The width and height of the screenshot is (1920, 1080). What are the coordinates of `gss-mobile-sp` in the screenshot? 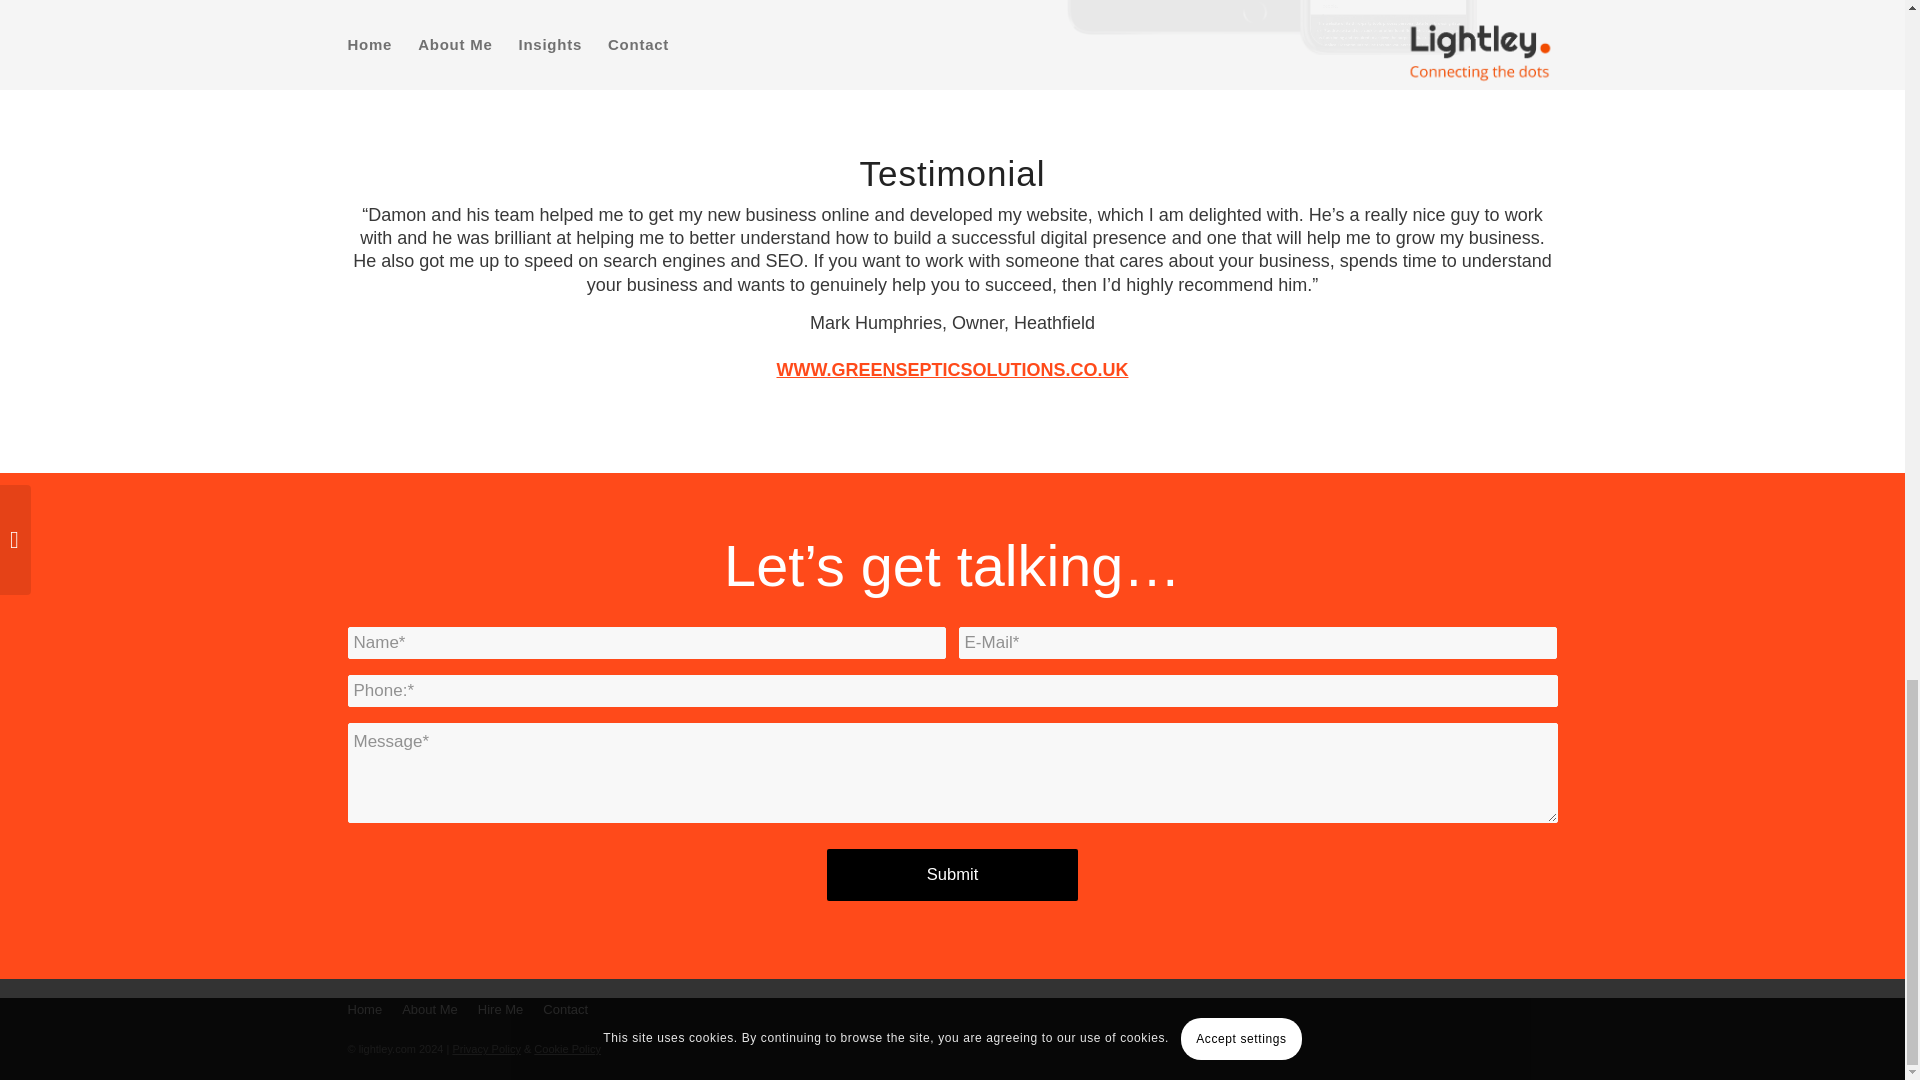 It's located at (1272, 28).